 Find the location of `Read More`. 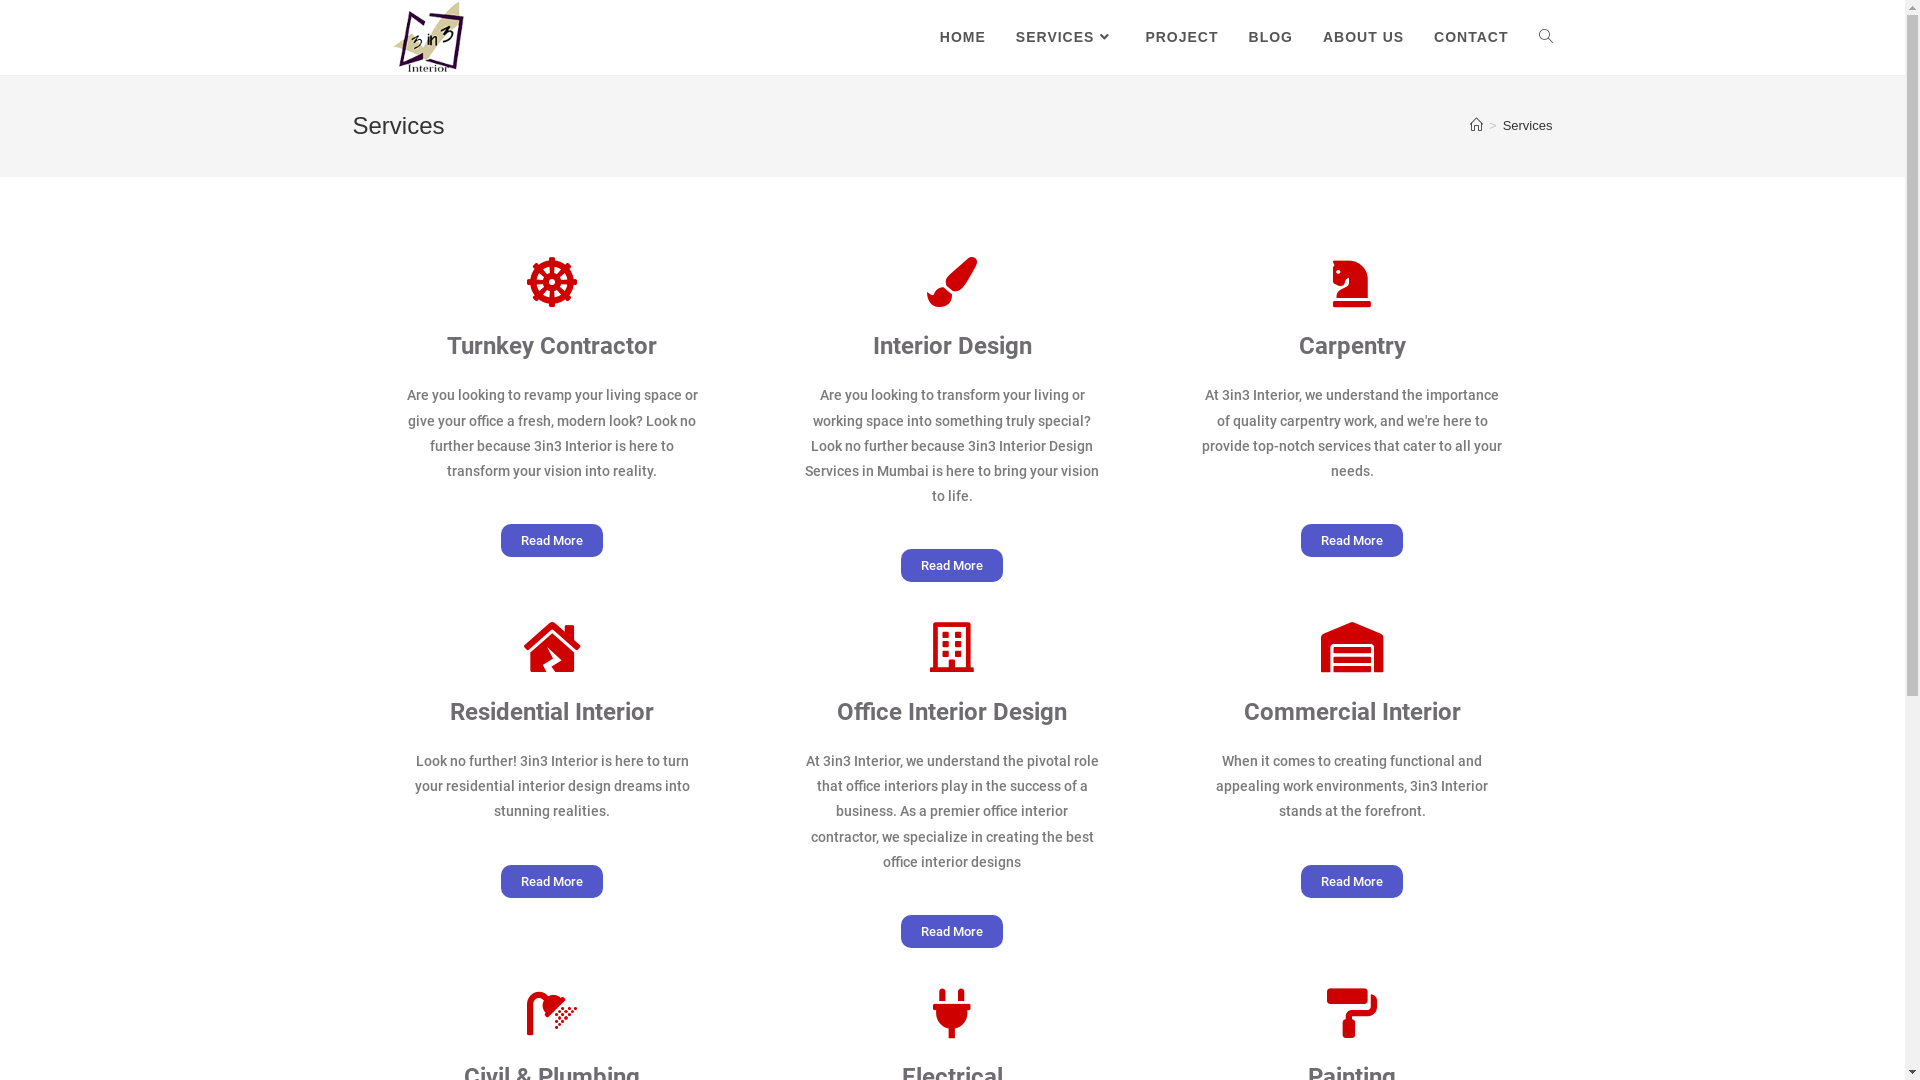

Read More is located at coordinates (1352, 882).